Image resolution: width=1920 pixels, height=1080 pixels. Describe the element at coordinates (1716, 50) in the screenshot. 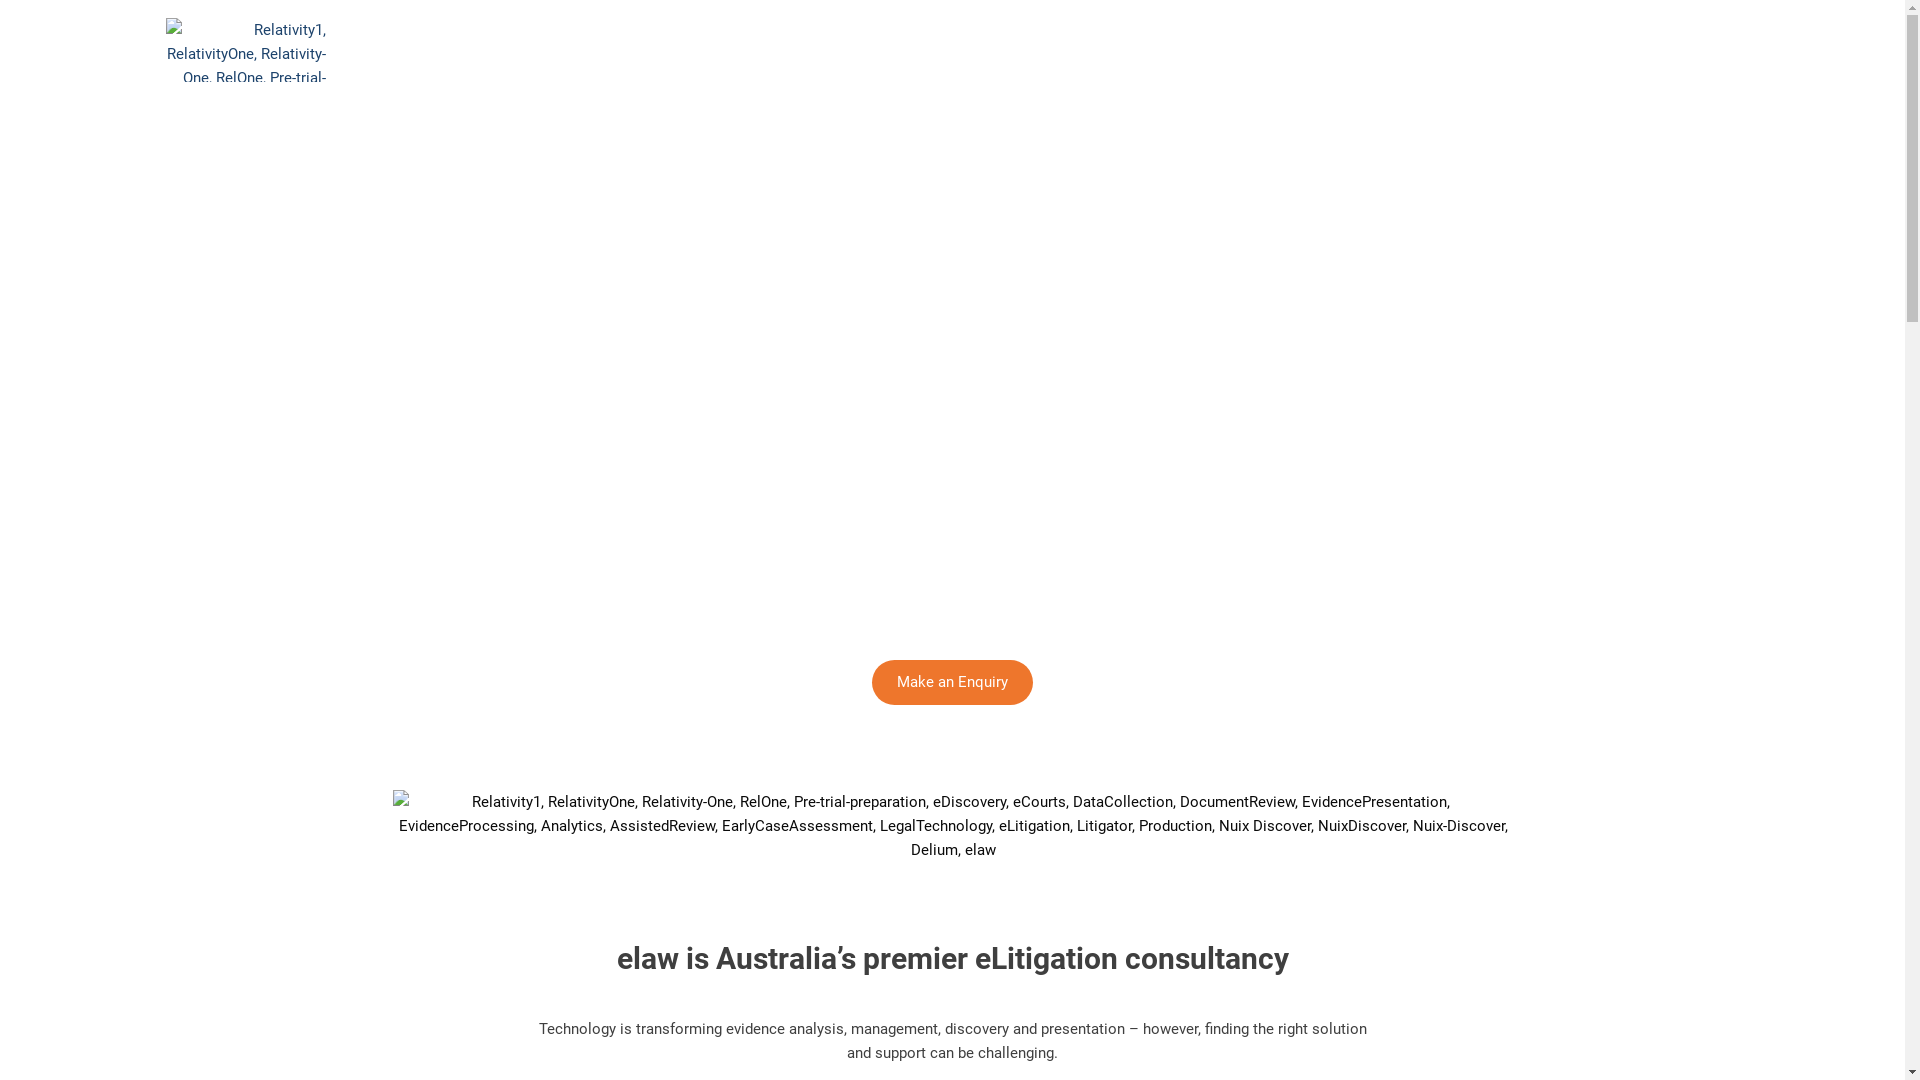

I see `info@elaw.com.au` at that location.